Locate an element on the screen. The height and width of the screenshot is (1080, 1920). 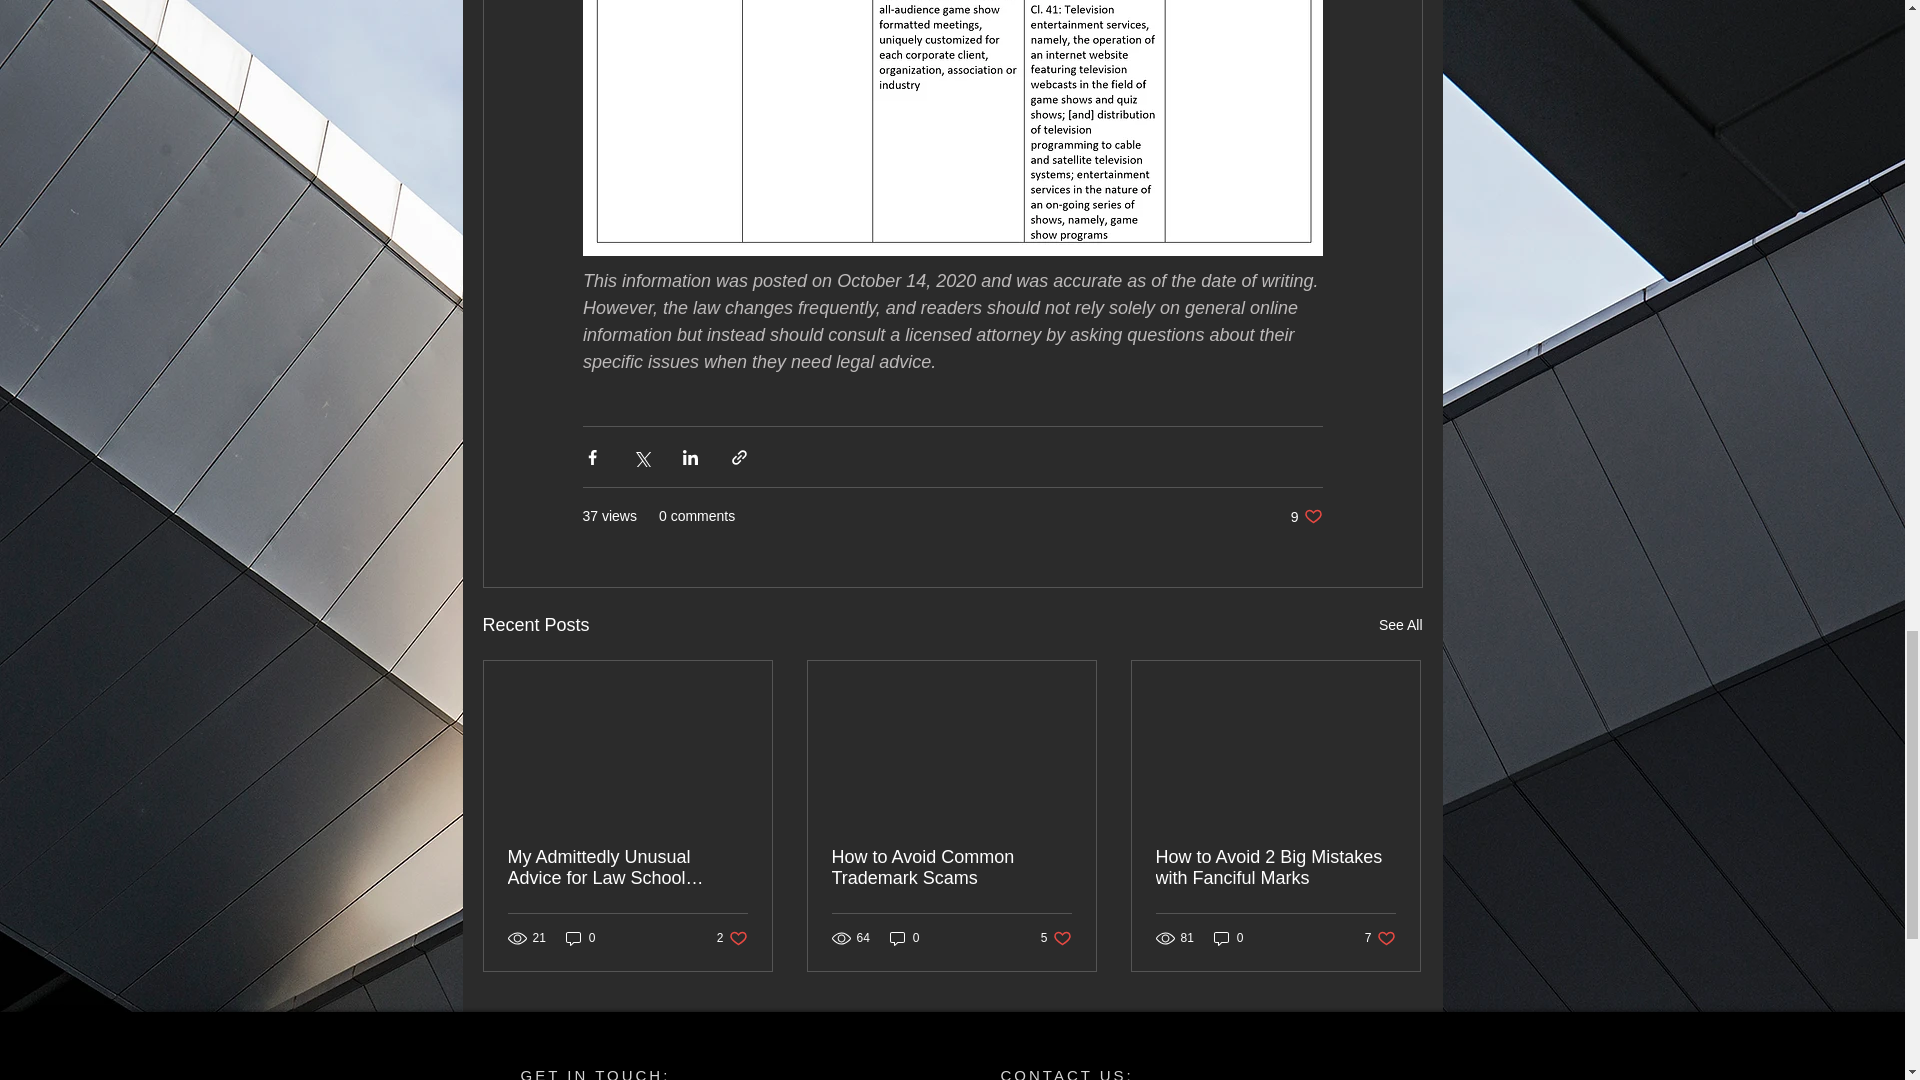
My Admittedly Unusual Advice for Law School Students is located at coordinates (1228, 938).